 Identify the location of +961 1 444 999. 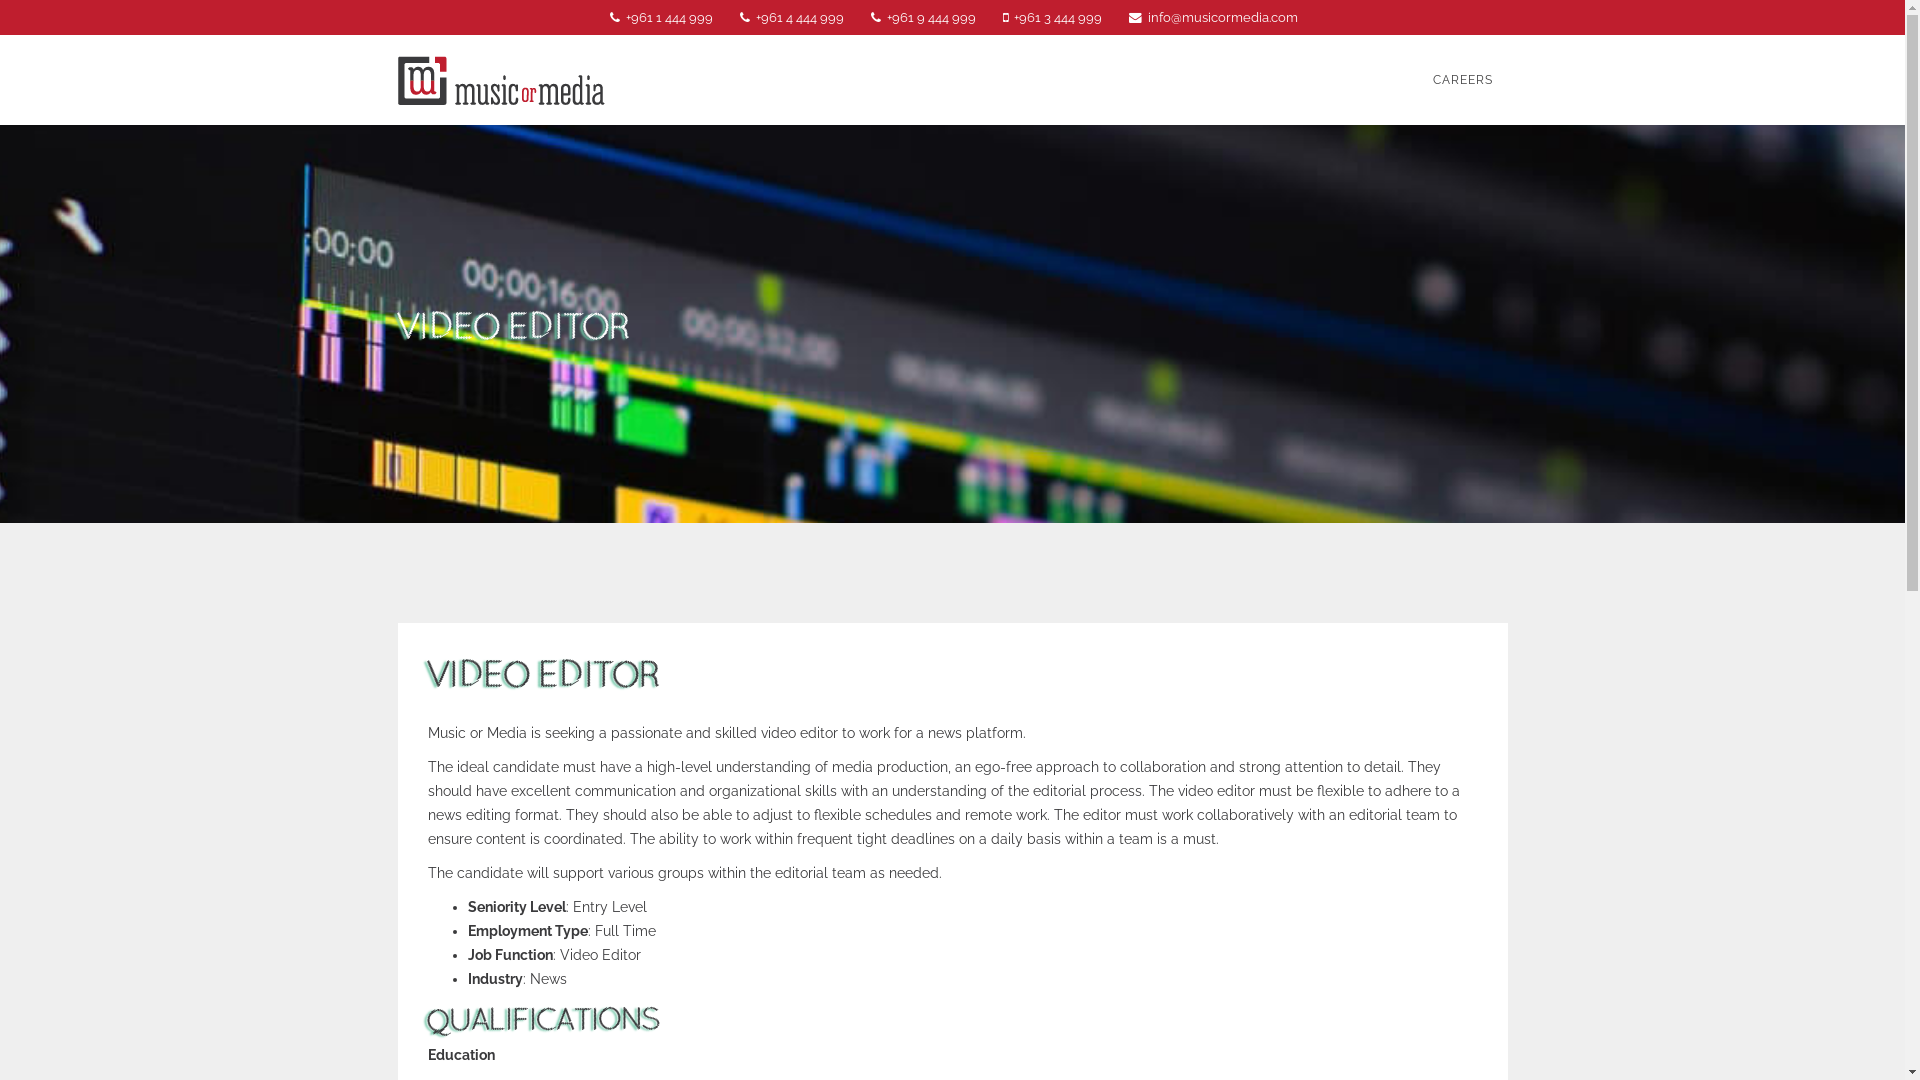
(670, 18).